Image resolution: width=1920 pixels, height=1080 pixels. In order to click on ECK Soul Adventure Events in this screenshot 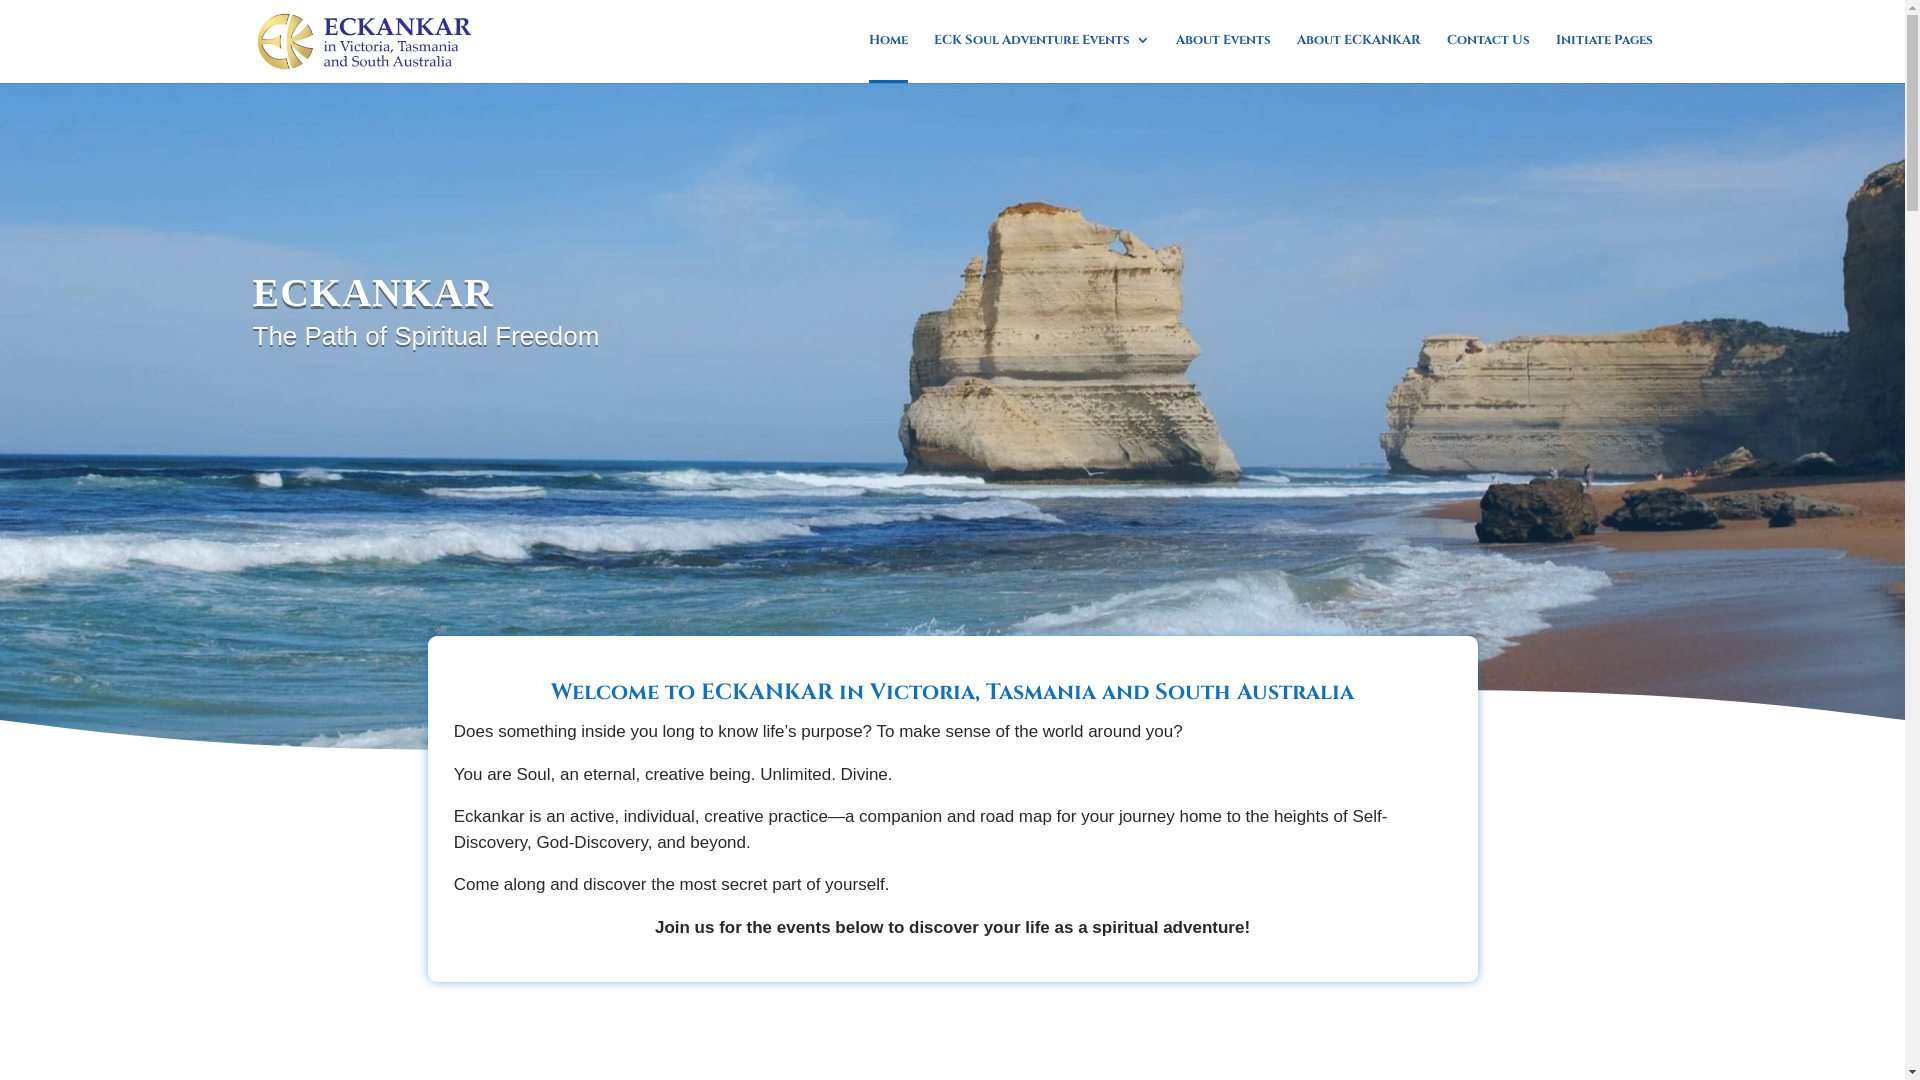, I will do `click(1042, 56)`.